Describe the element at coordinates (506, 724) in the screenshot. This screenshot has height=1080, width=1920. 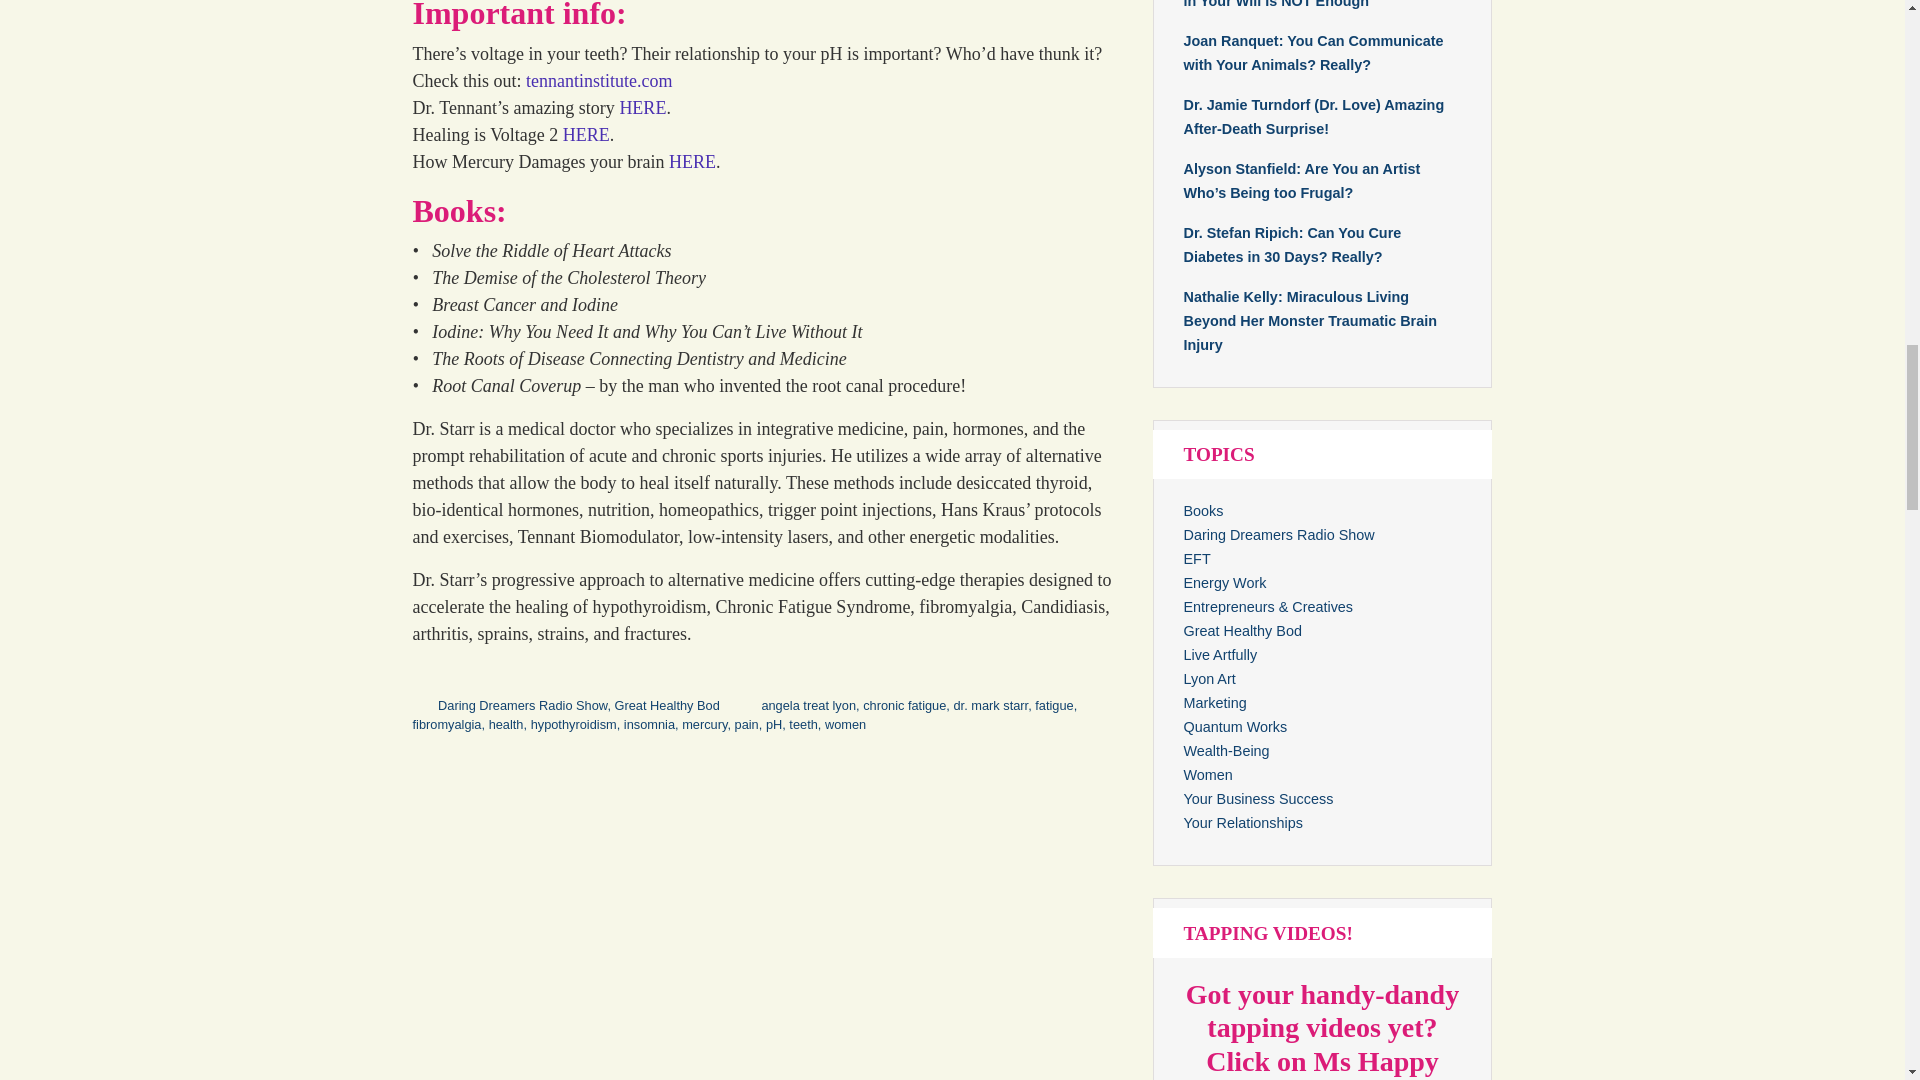
I see `health` at that location.